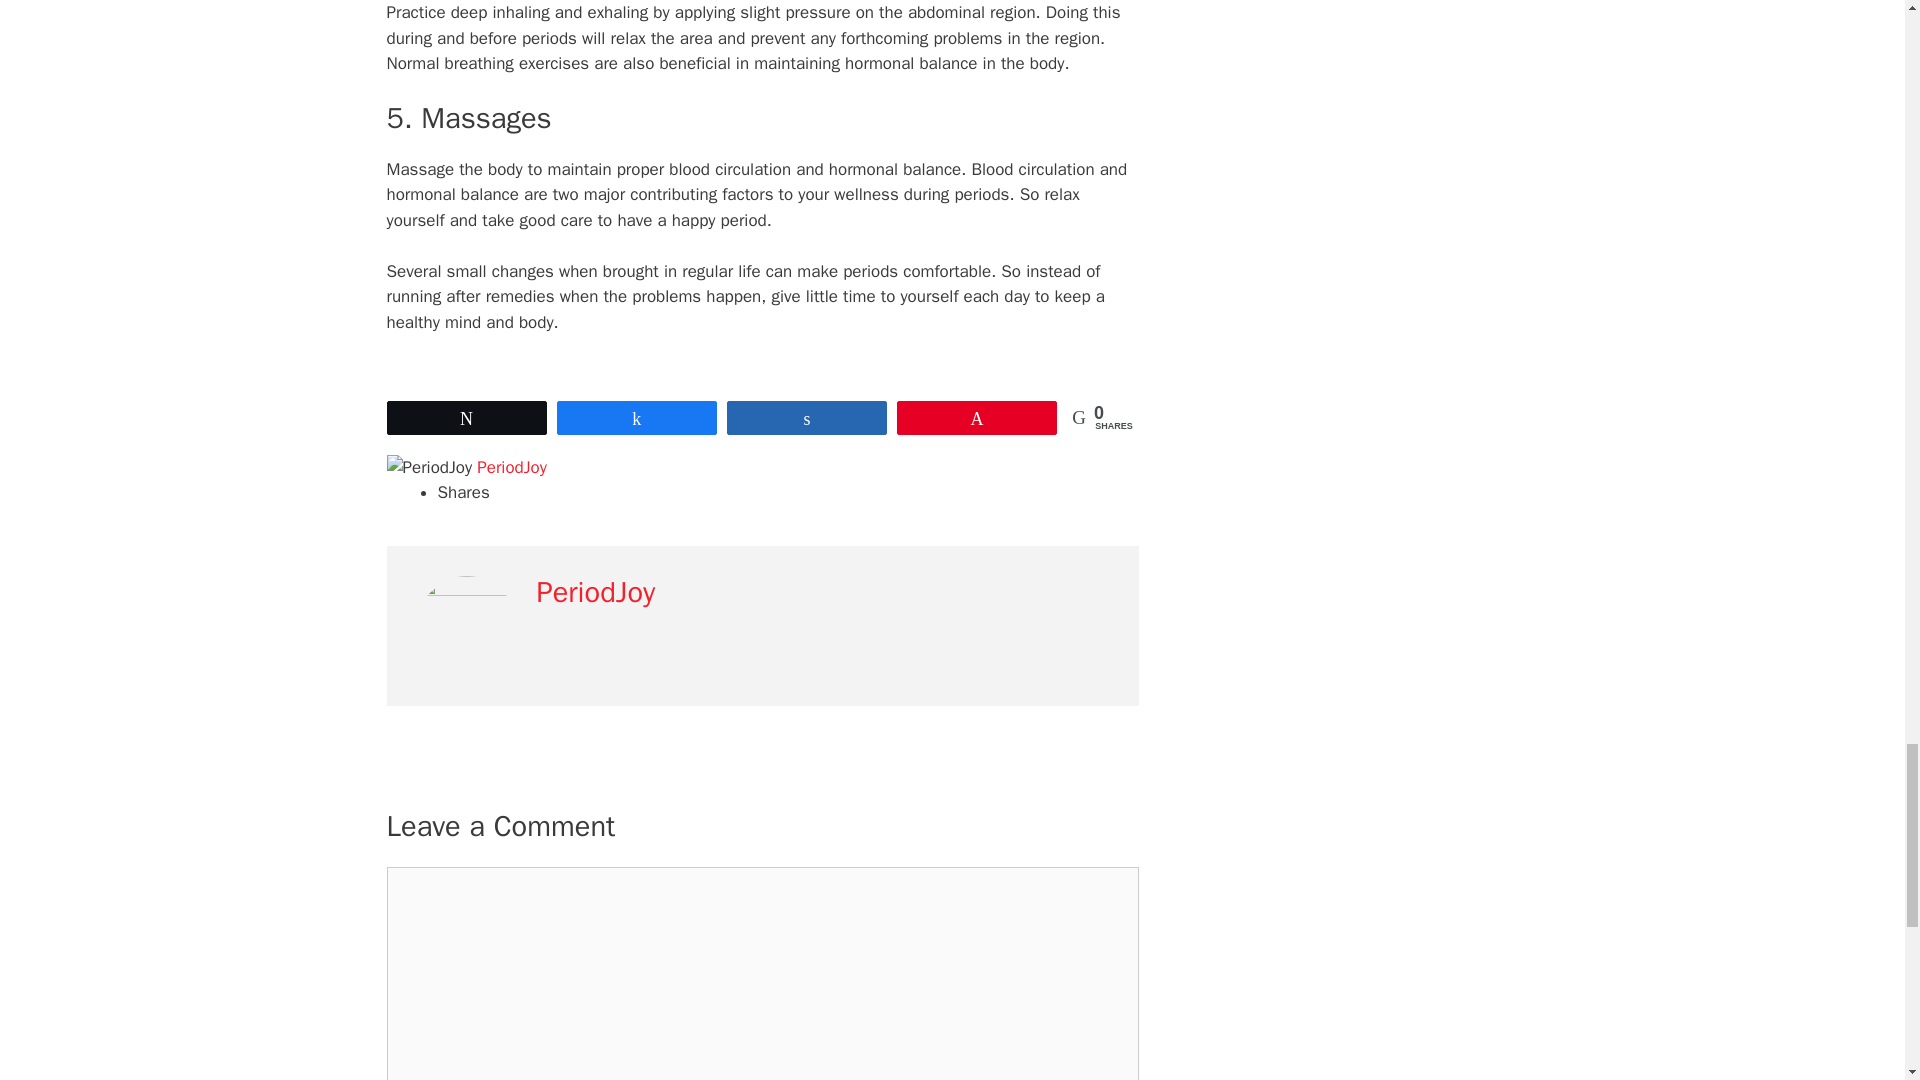 Image resolution: width=1920 pixels, height=1080 pixels. What do you see at coordinates (512, 467) in the screenshot?
I see `PeriodJoy` at bounding box center [512, 467].